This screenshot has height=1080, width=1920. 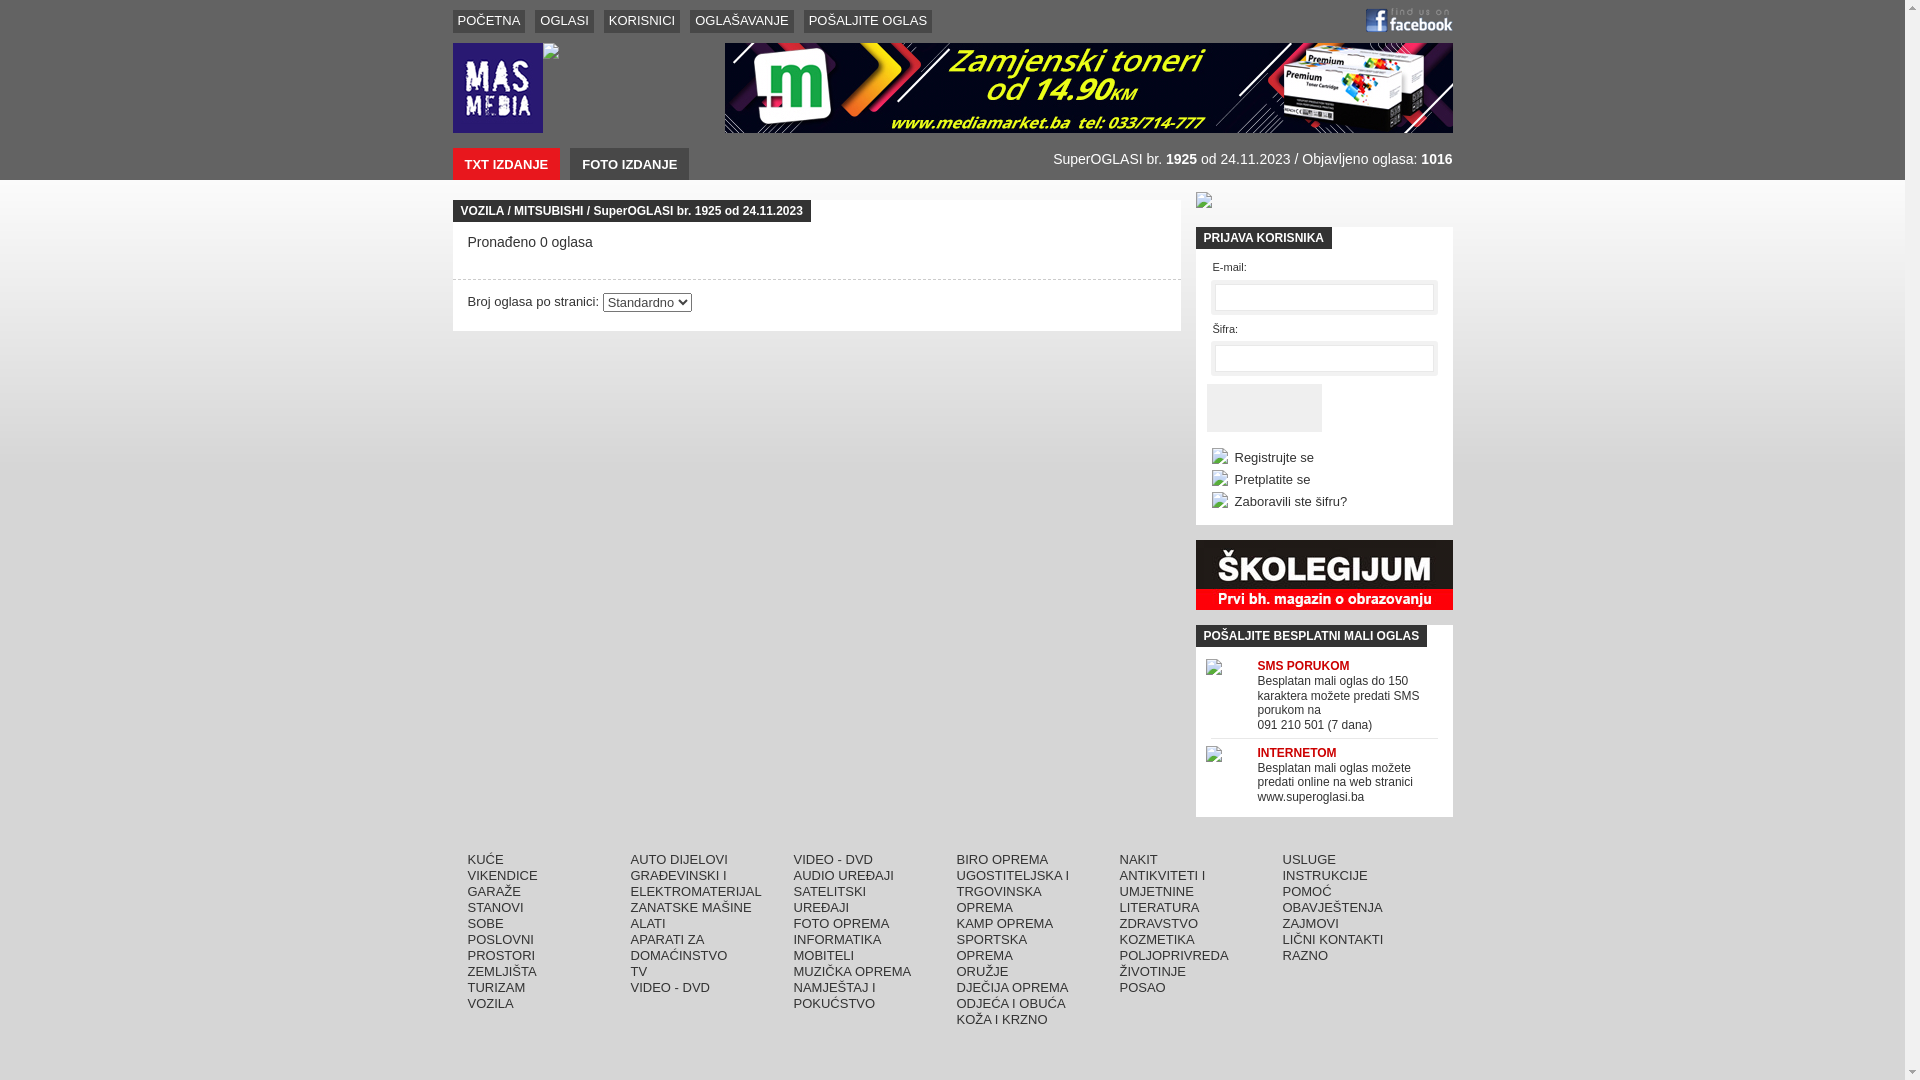 What do you see at coordinates (824, 956) in the screenshot?
I see `MOBITELI` at bounding box center [824, 956].